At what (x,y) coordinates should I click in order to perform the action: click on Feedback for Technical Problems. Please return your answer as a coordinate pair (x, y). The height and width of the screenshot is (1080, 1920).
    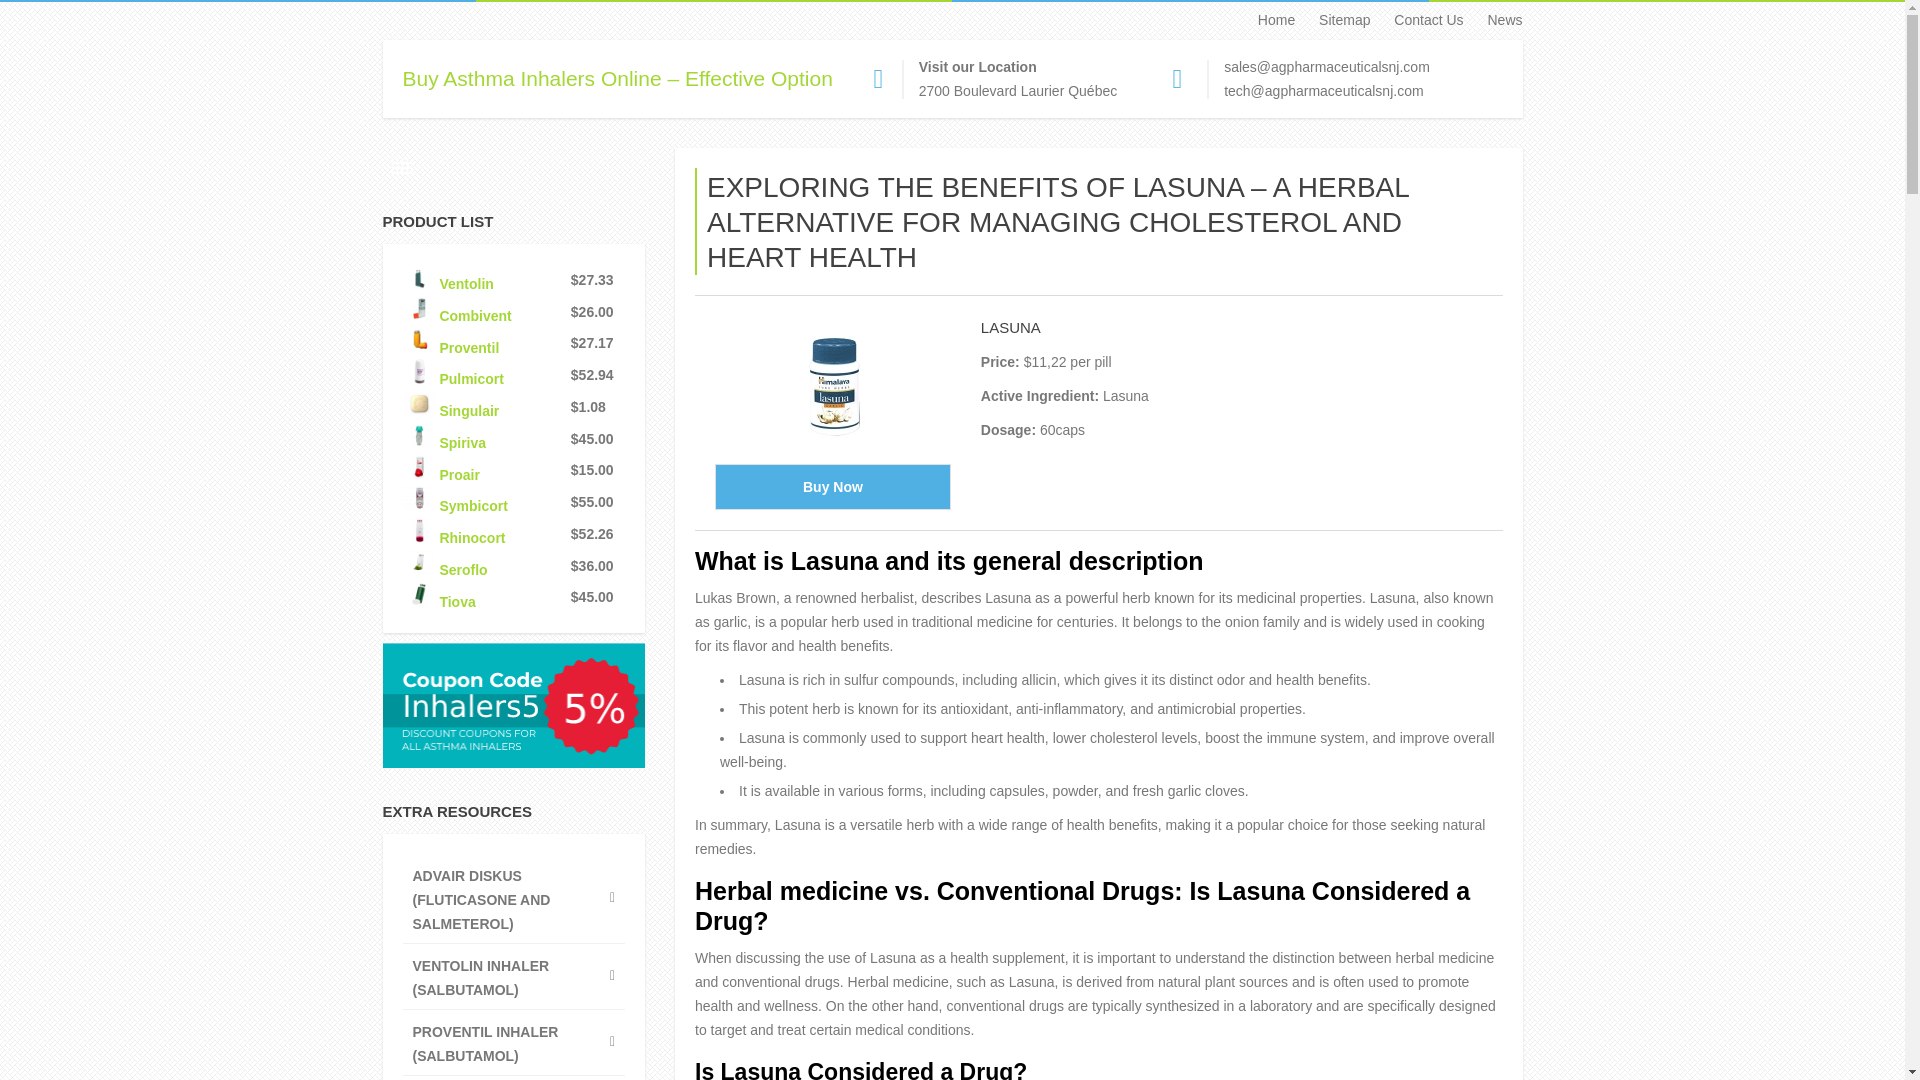
    Looking at the image, I should click on (1323, 91).